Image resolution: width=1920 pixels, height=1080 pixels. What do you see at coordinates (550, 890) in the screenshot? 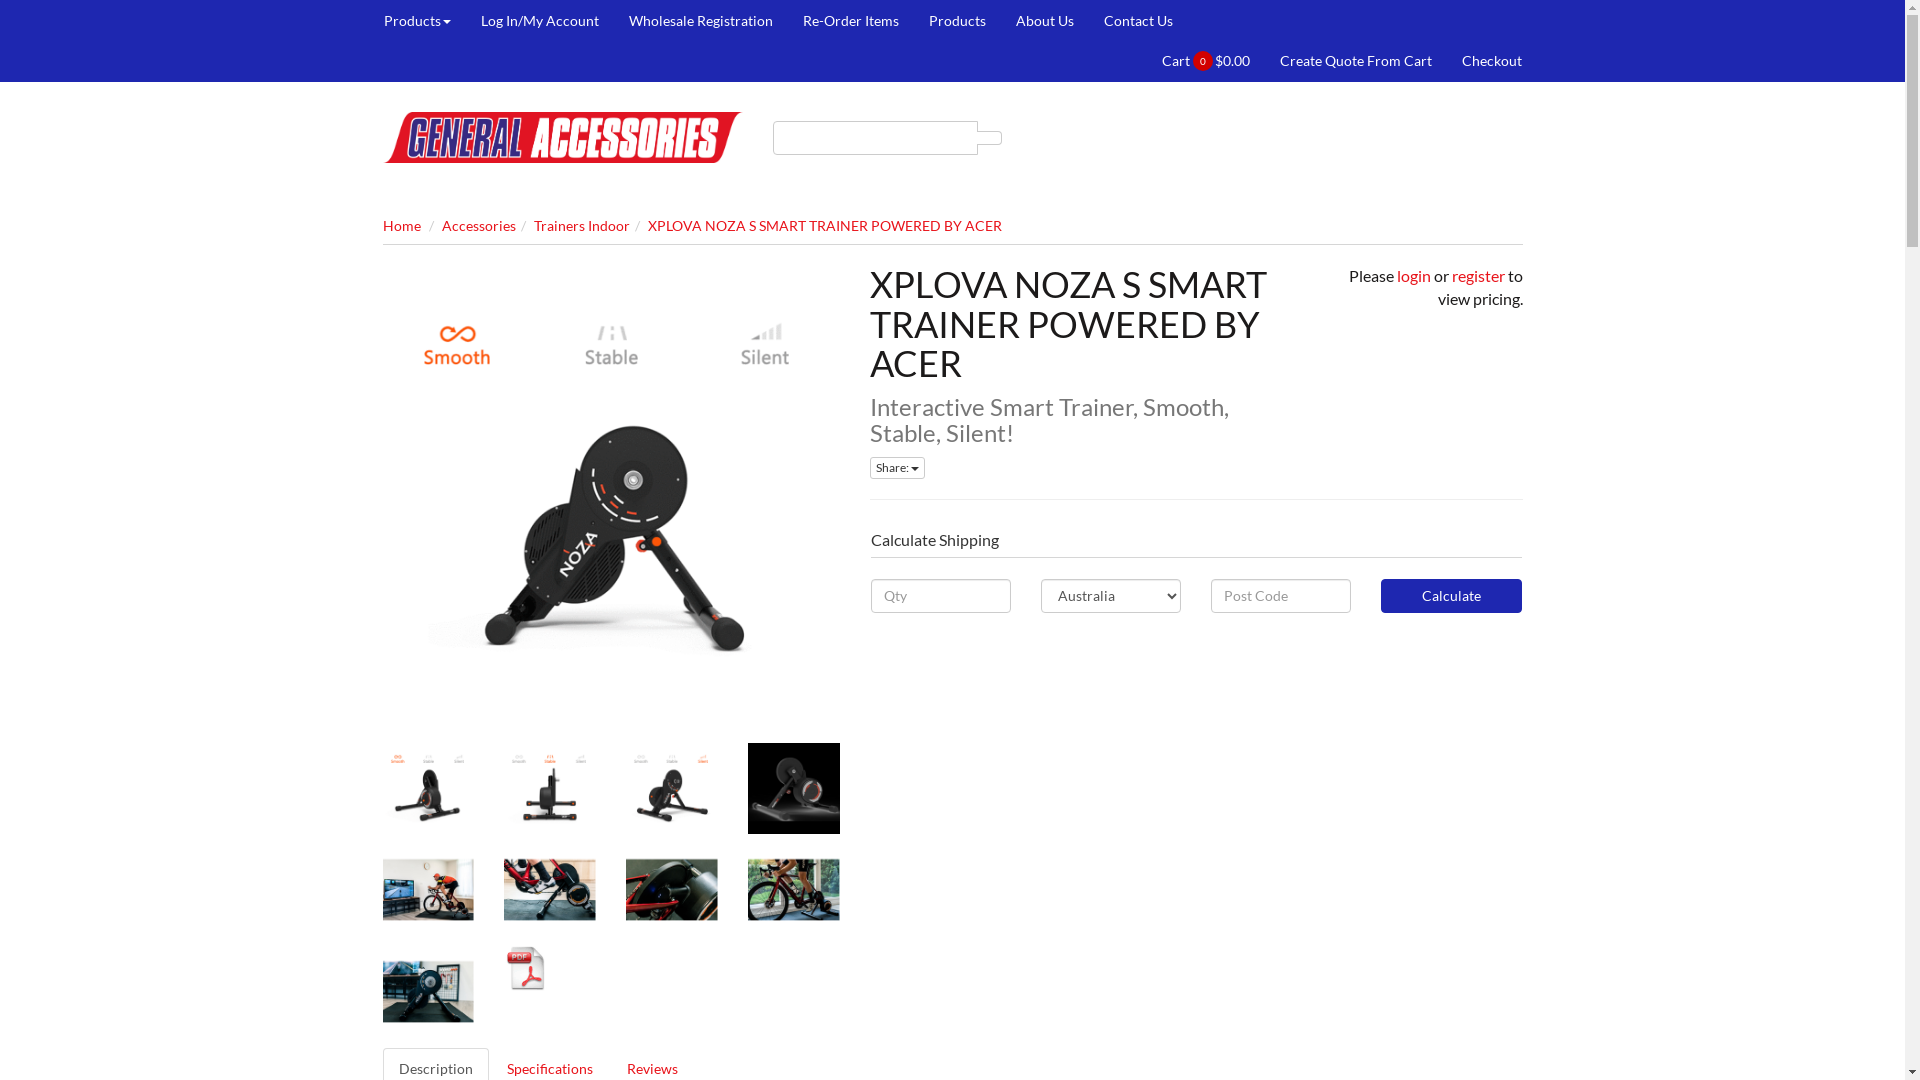
I see `Large View` at bounding box center [550, 890].